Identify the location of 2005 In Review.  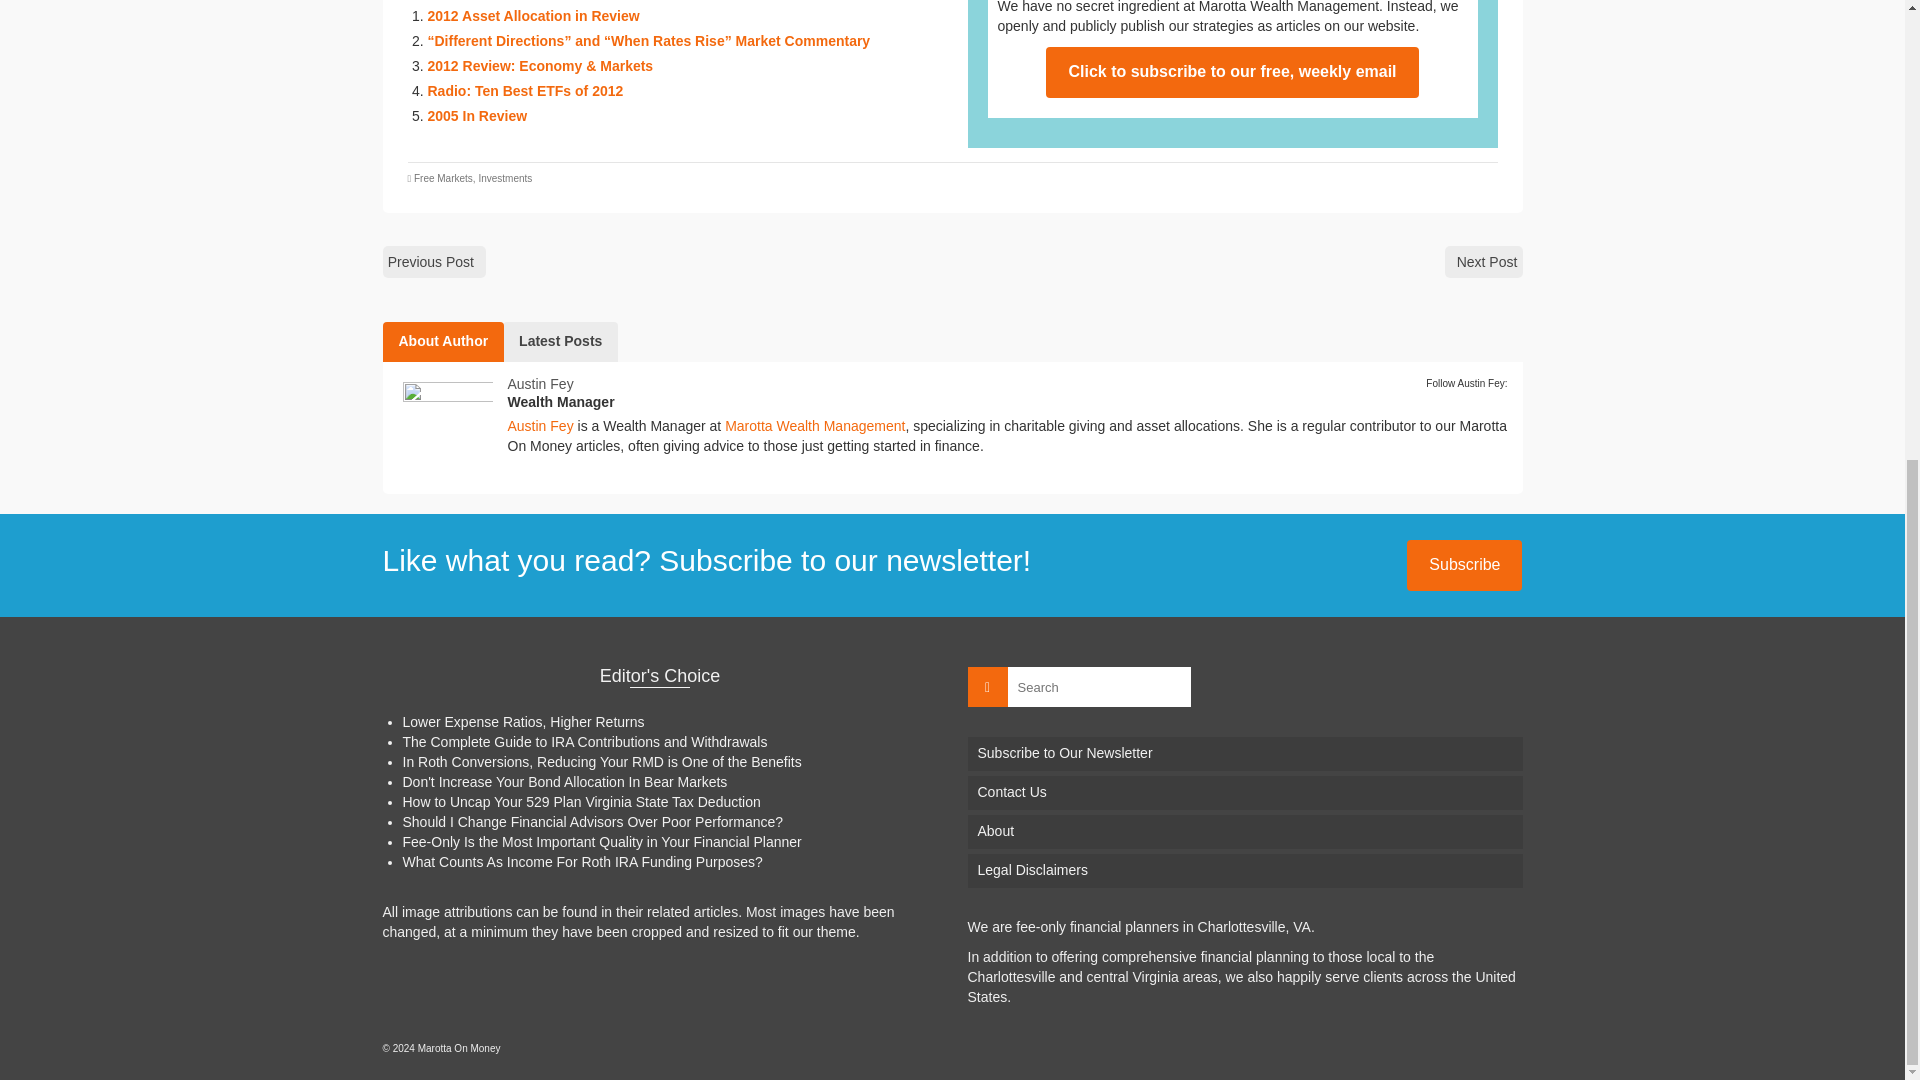
(478, 116).